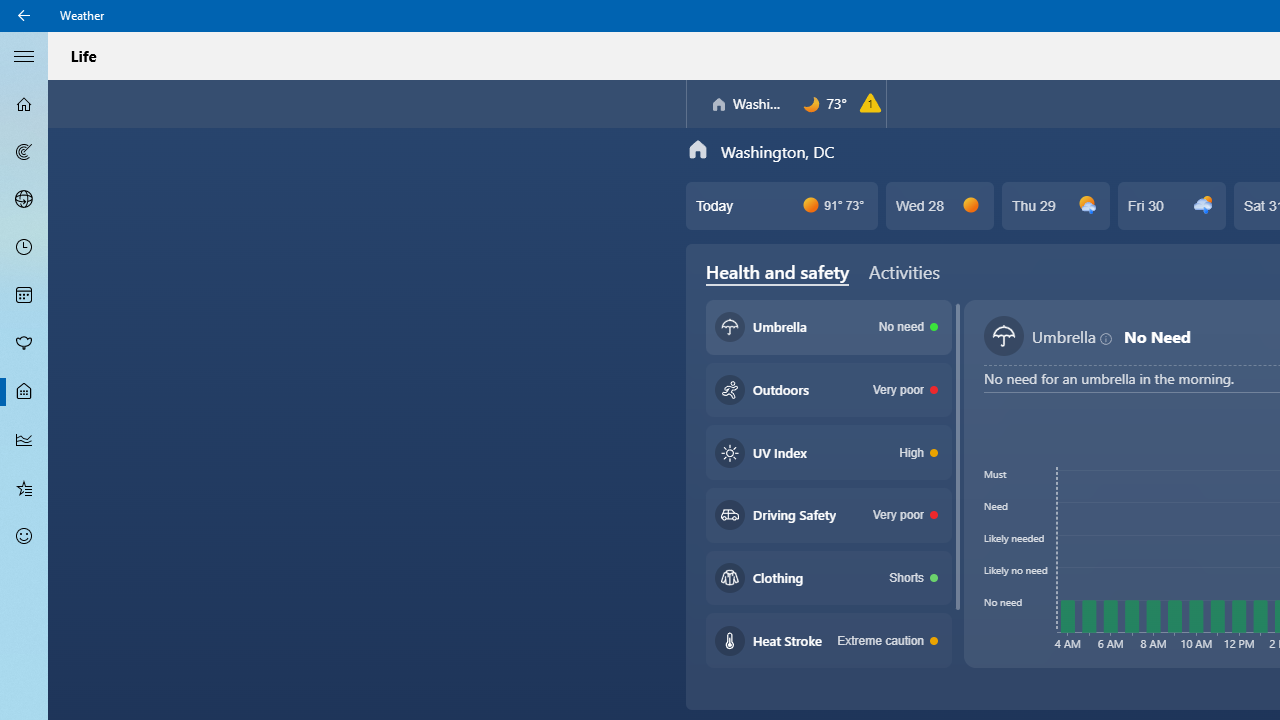  What do you see at coordinates (24, 392) in the screenshot?
I see `Life - Not Selected` at bounding box center [24, 392].